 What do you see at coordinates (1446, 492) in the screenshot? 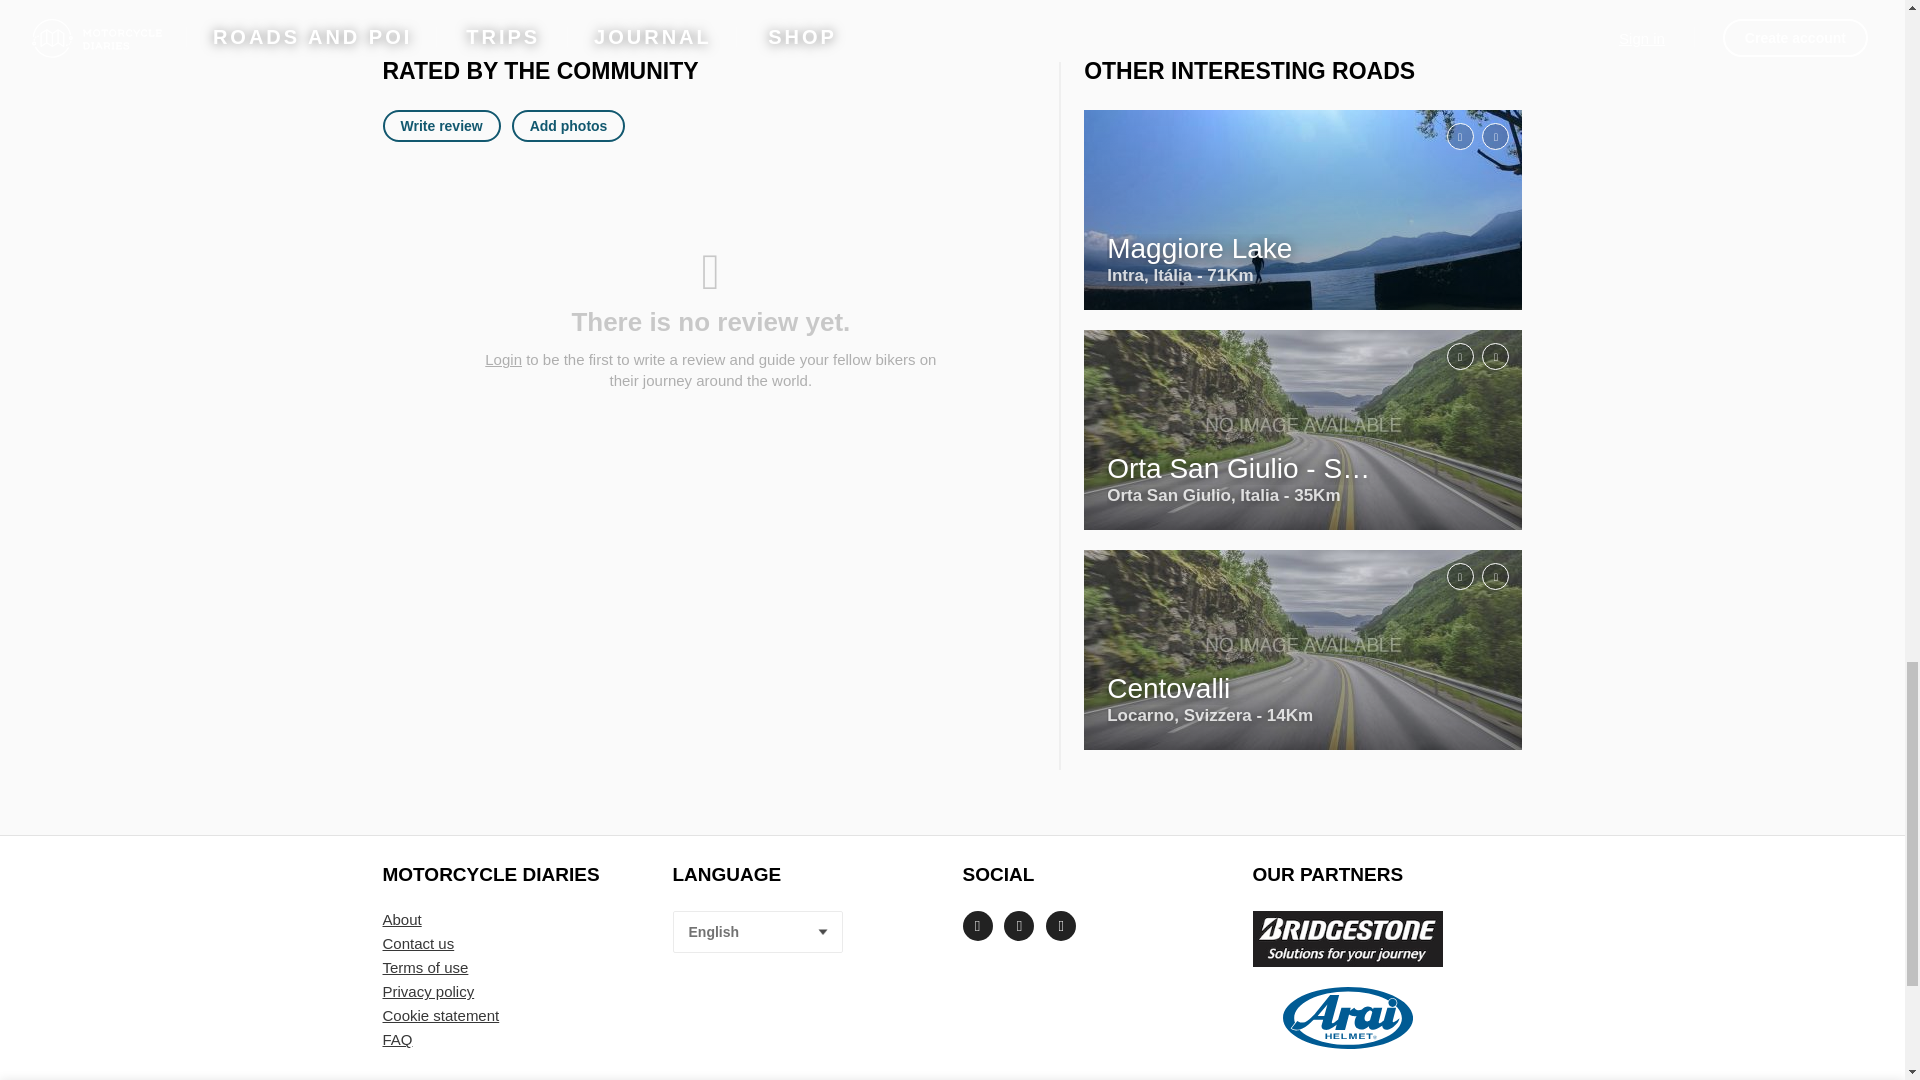
I see `Mountain` at bounding box center [1446, 492].